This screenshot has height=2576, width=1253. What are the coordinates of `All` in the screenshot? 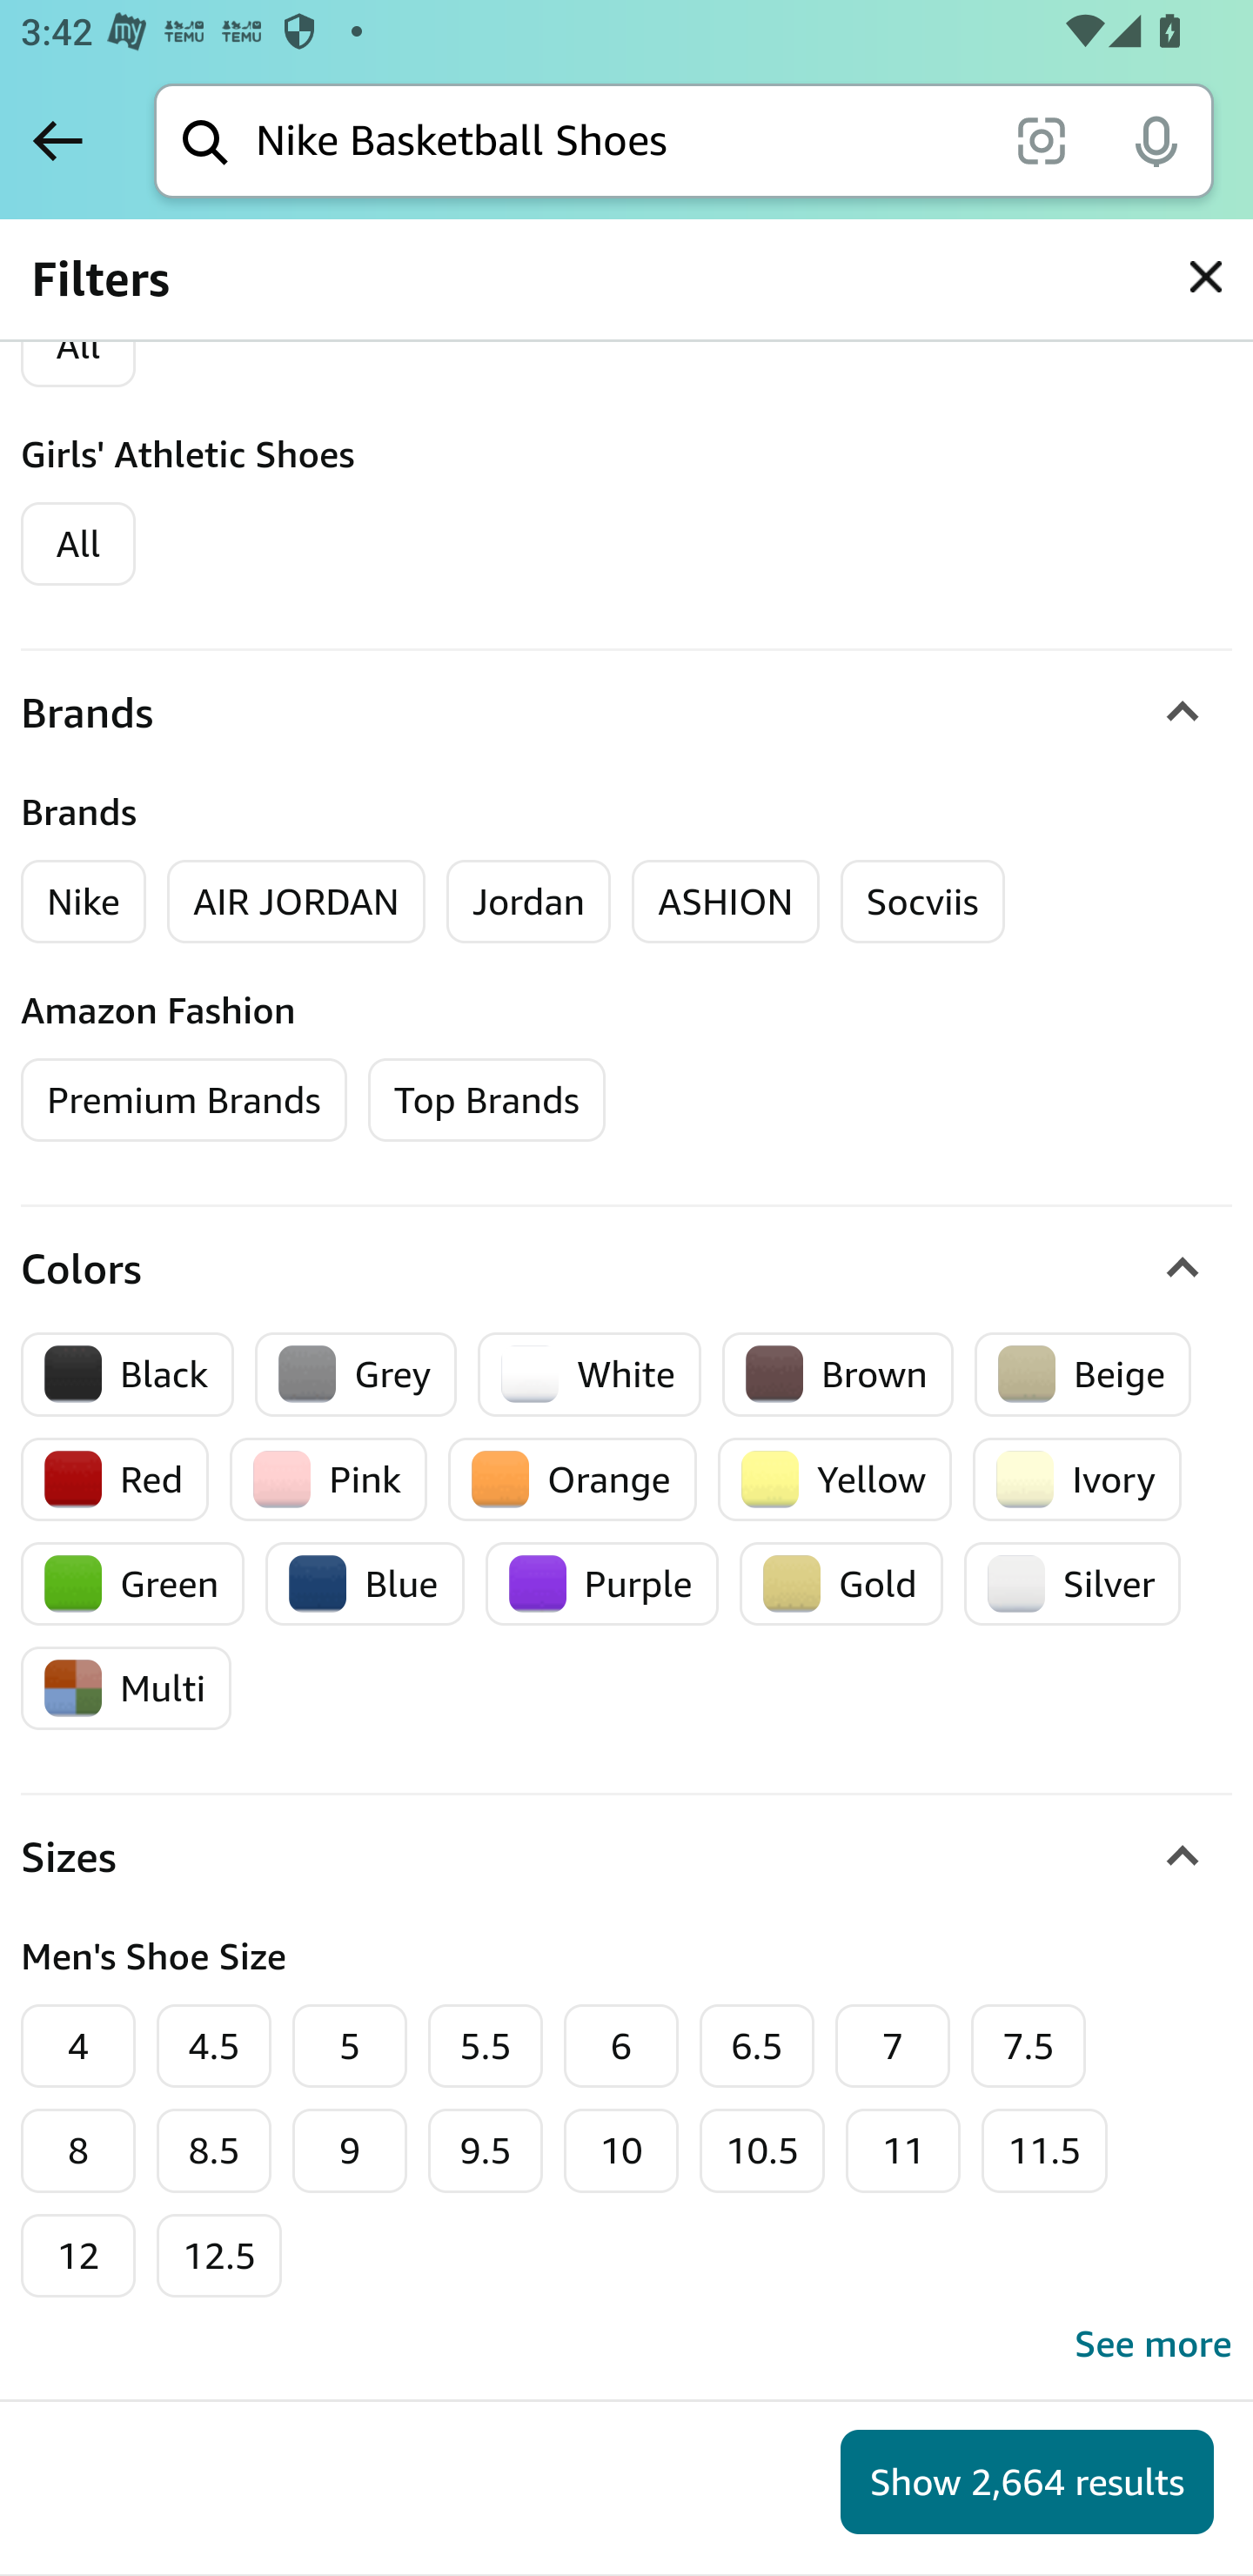 It's located at (78, 545).